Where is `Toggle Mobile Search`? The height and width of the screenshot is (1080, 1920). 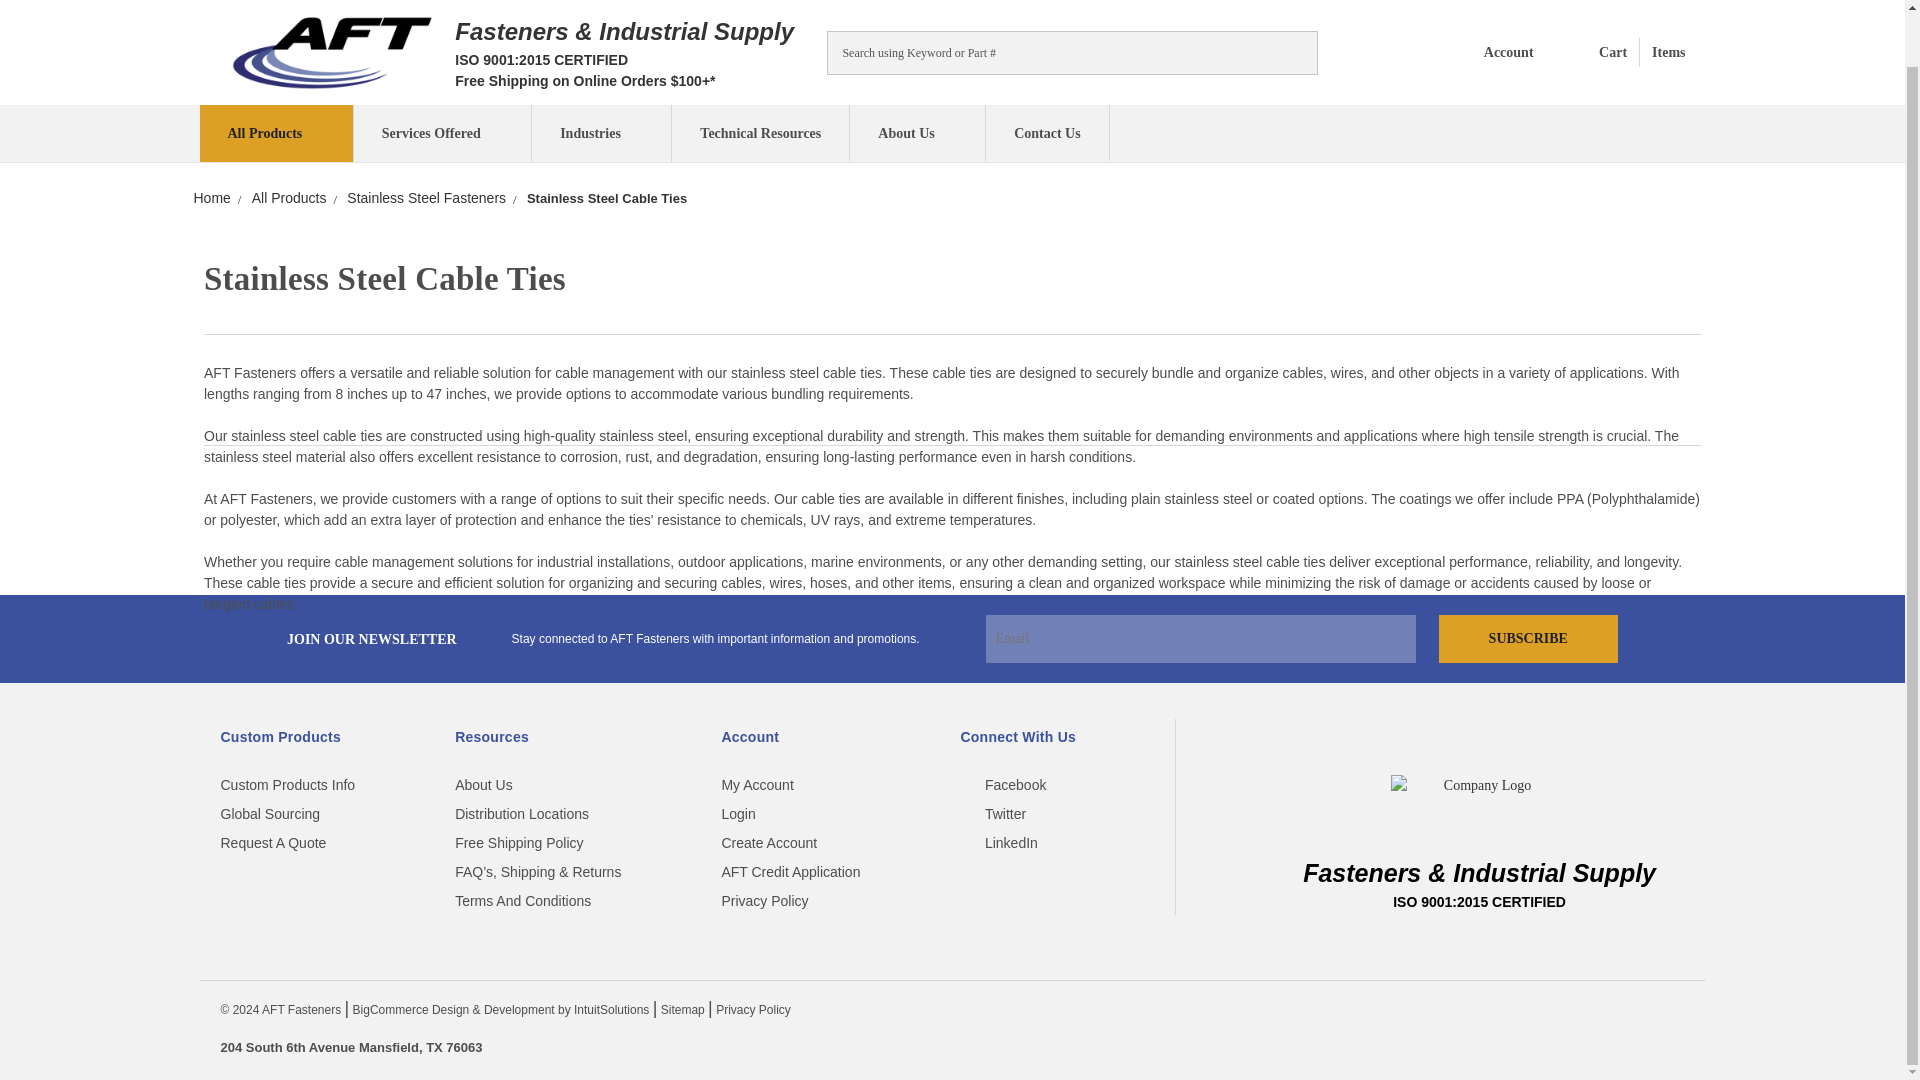
Toggle Mobile Search is located at coordinates (1292, 50).